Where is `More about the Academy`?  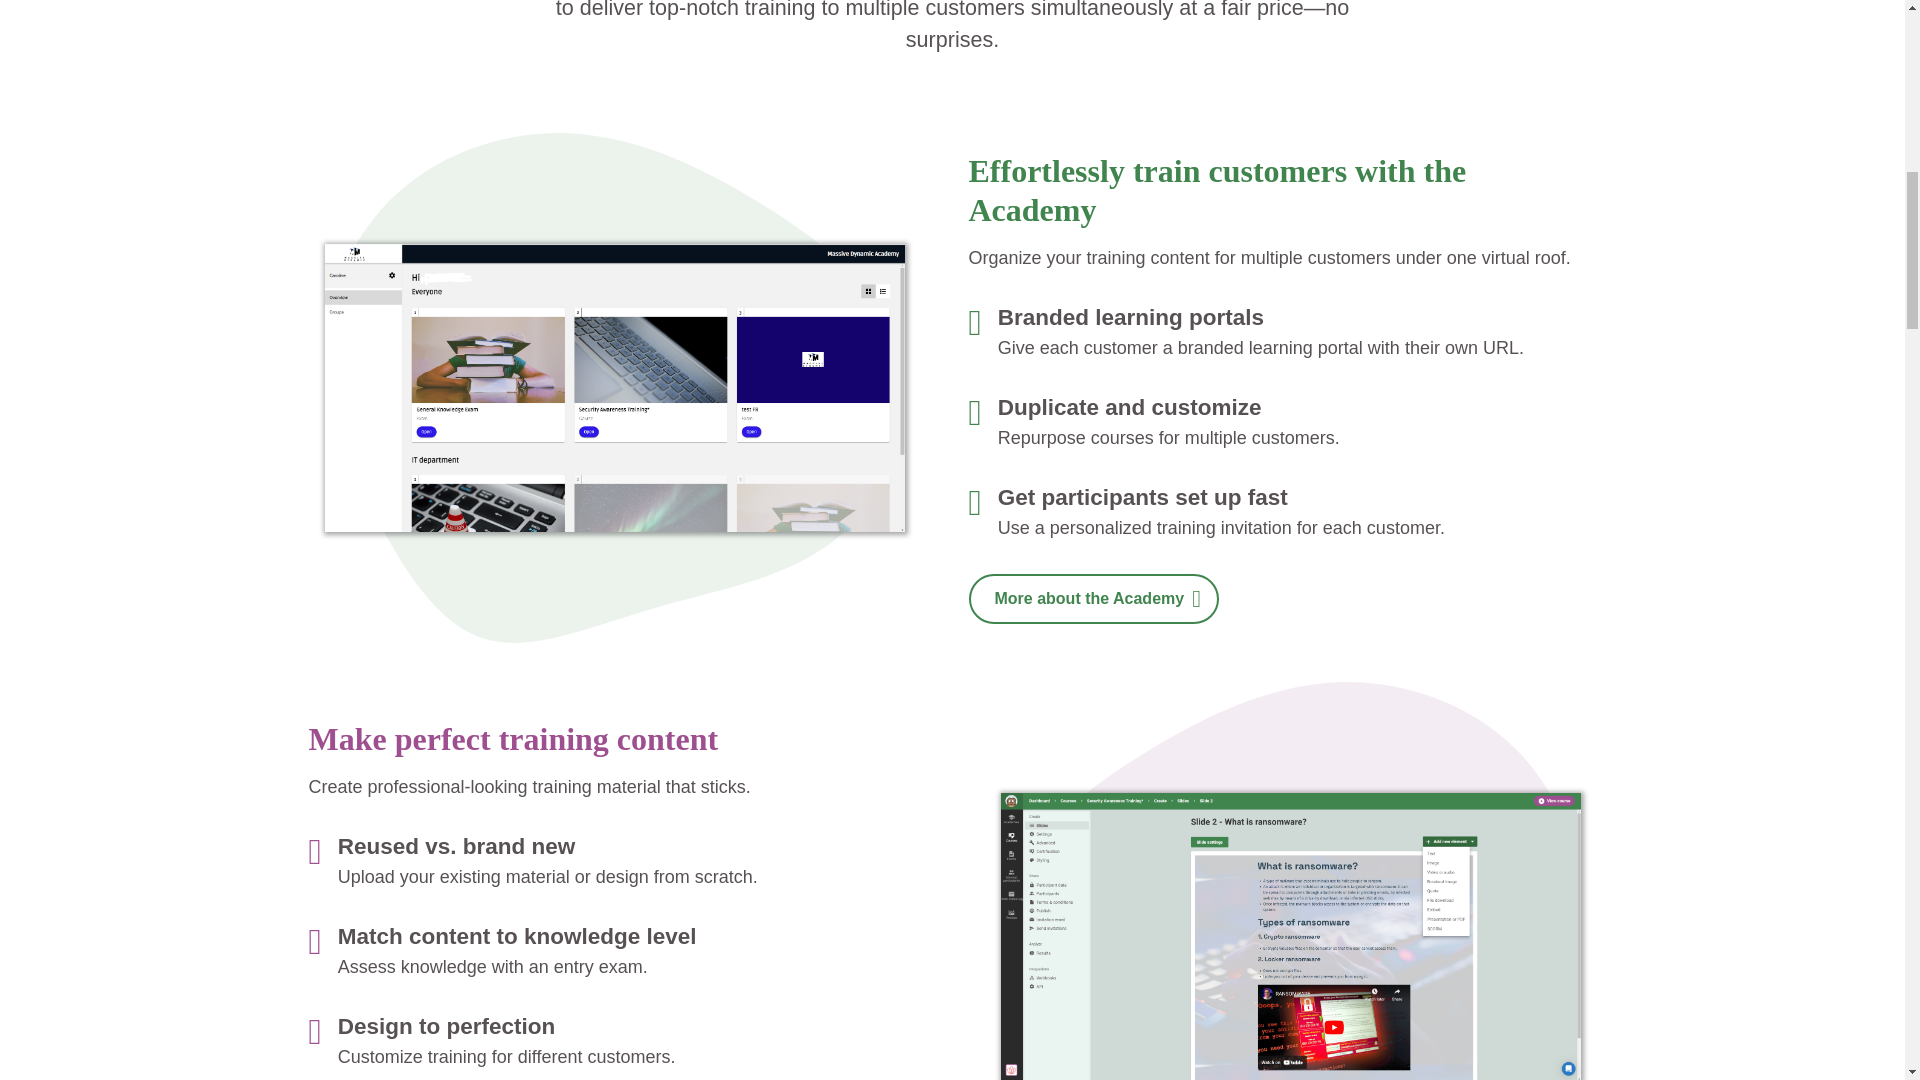
More about the Academy is located at coordinates (1092, 598).